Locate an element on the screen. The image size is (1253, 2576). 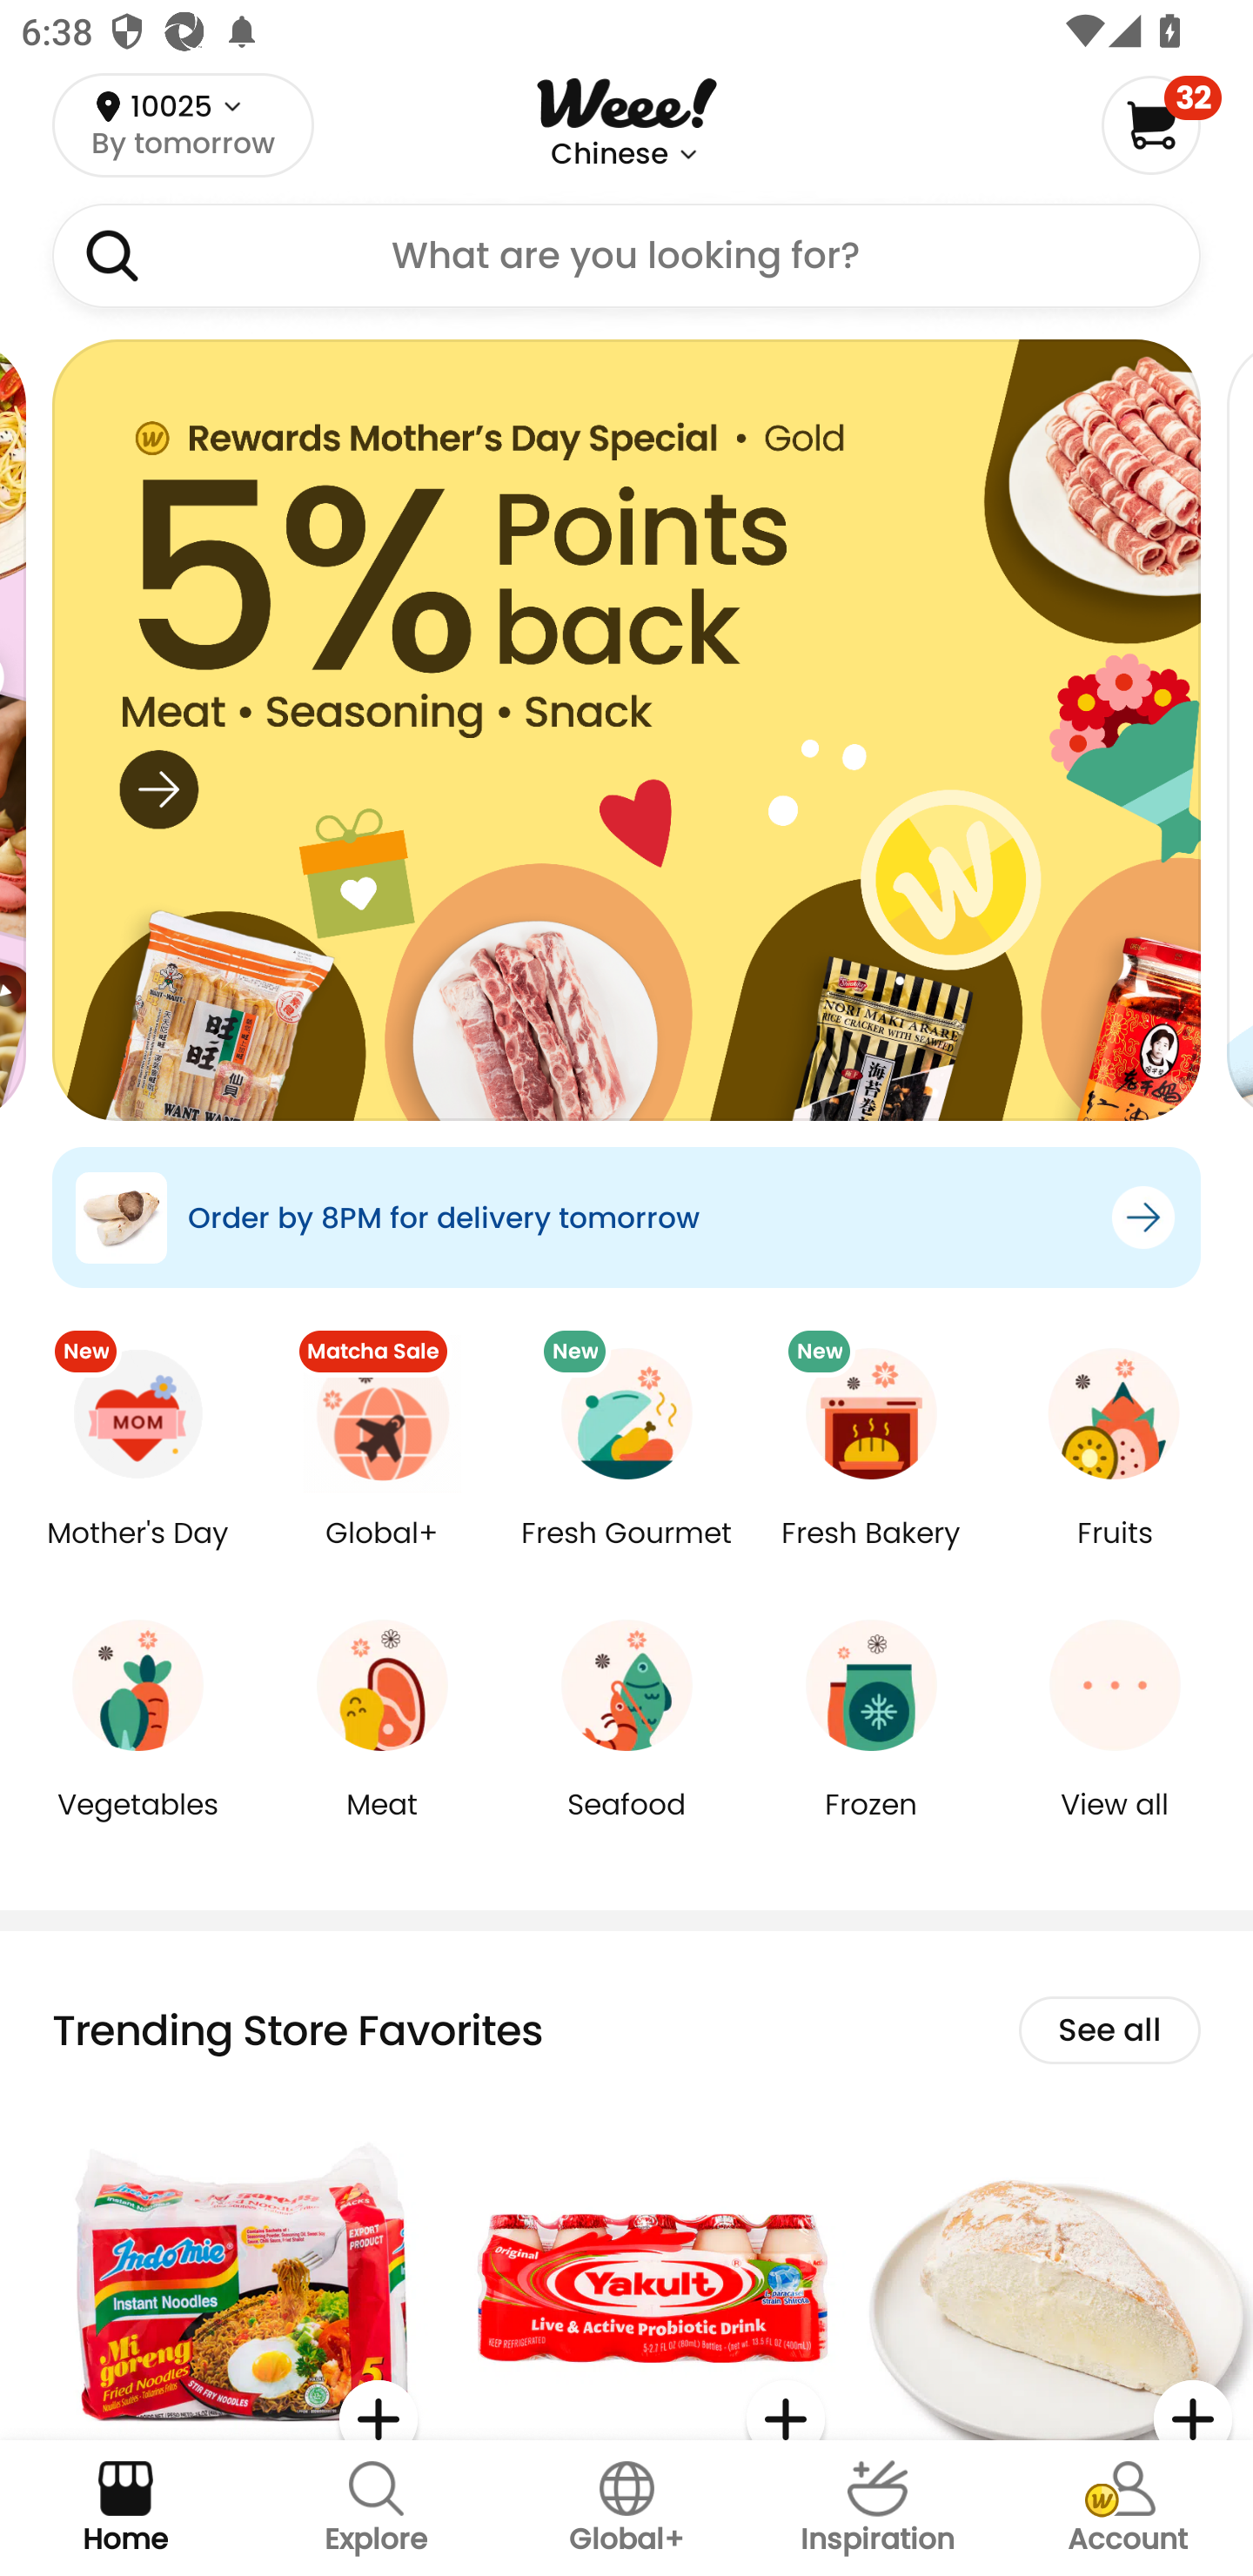
Inspiration is located at coordinates (877, 2508).